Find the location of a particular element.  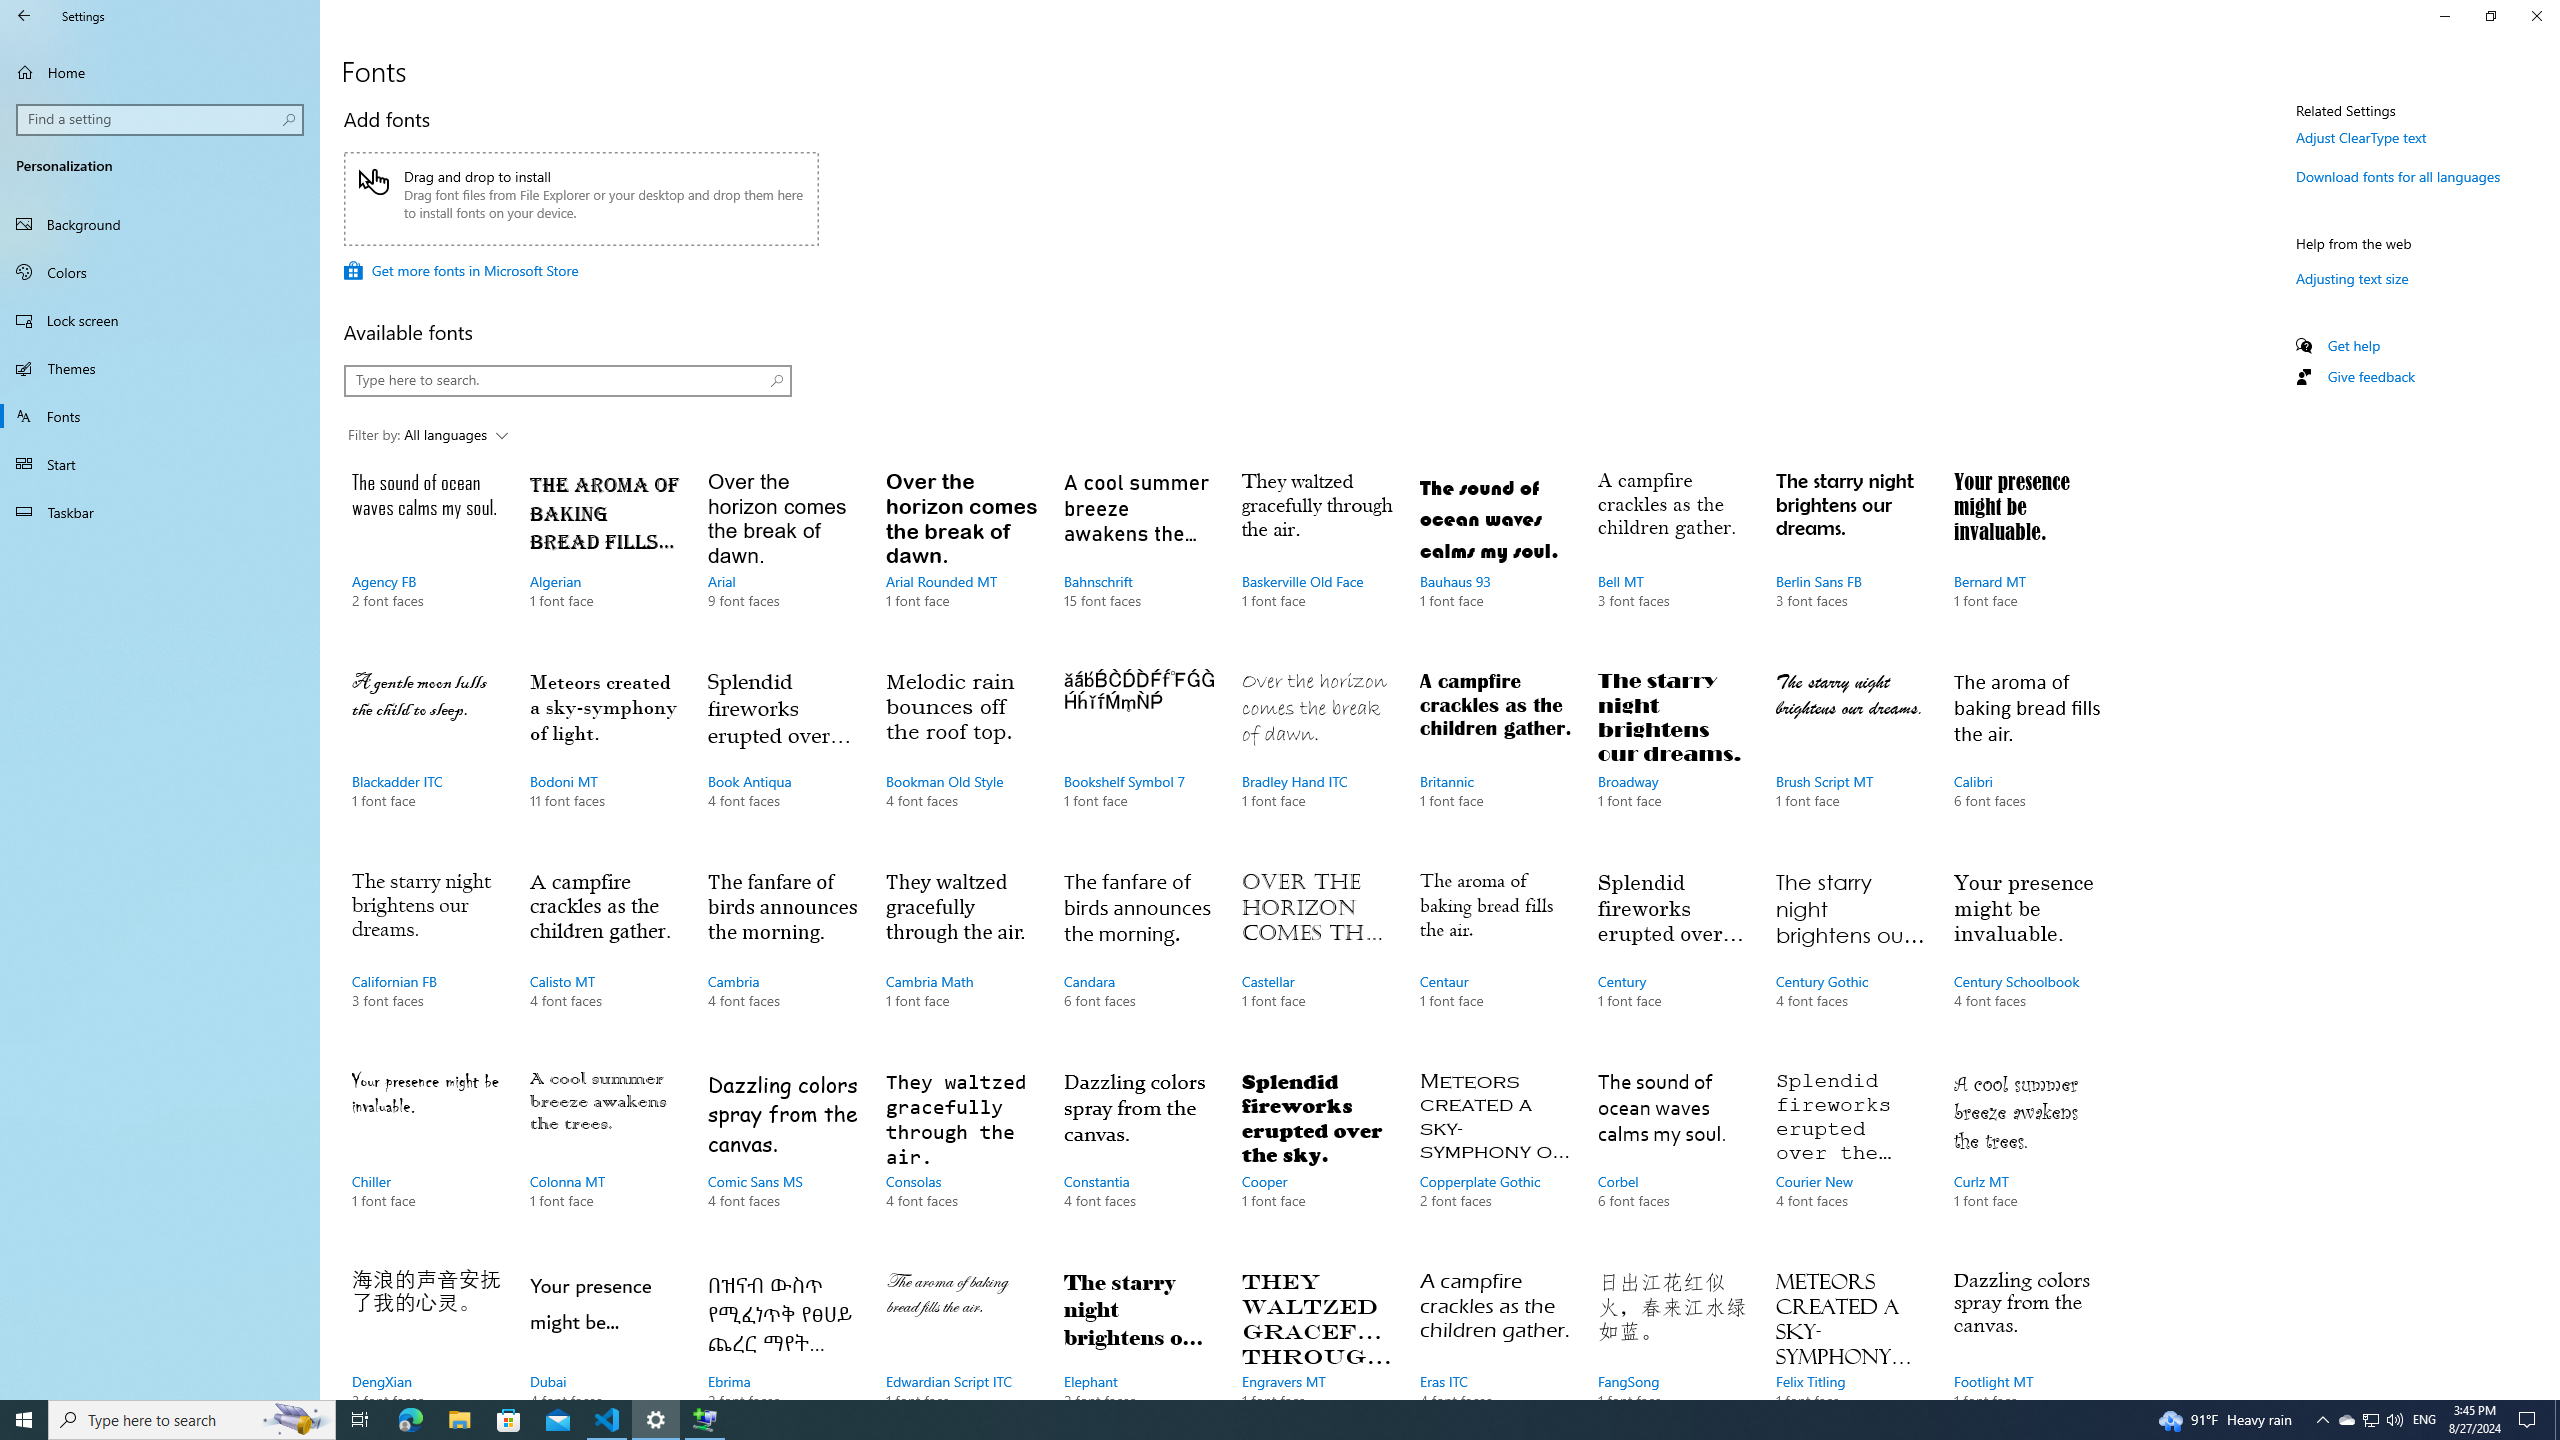

Bodoni MT, 11 font faces is located at coordinates (604, 759).